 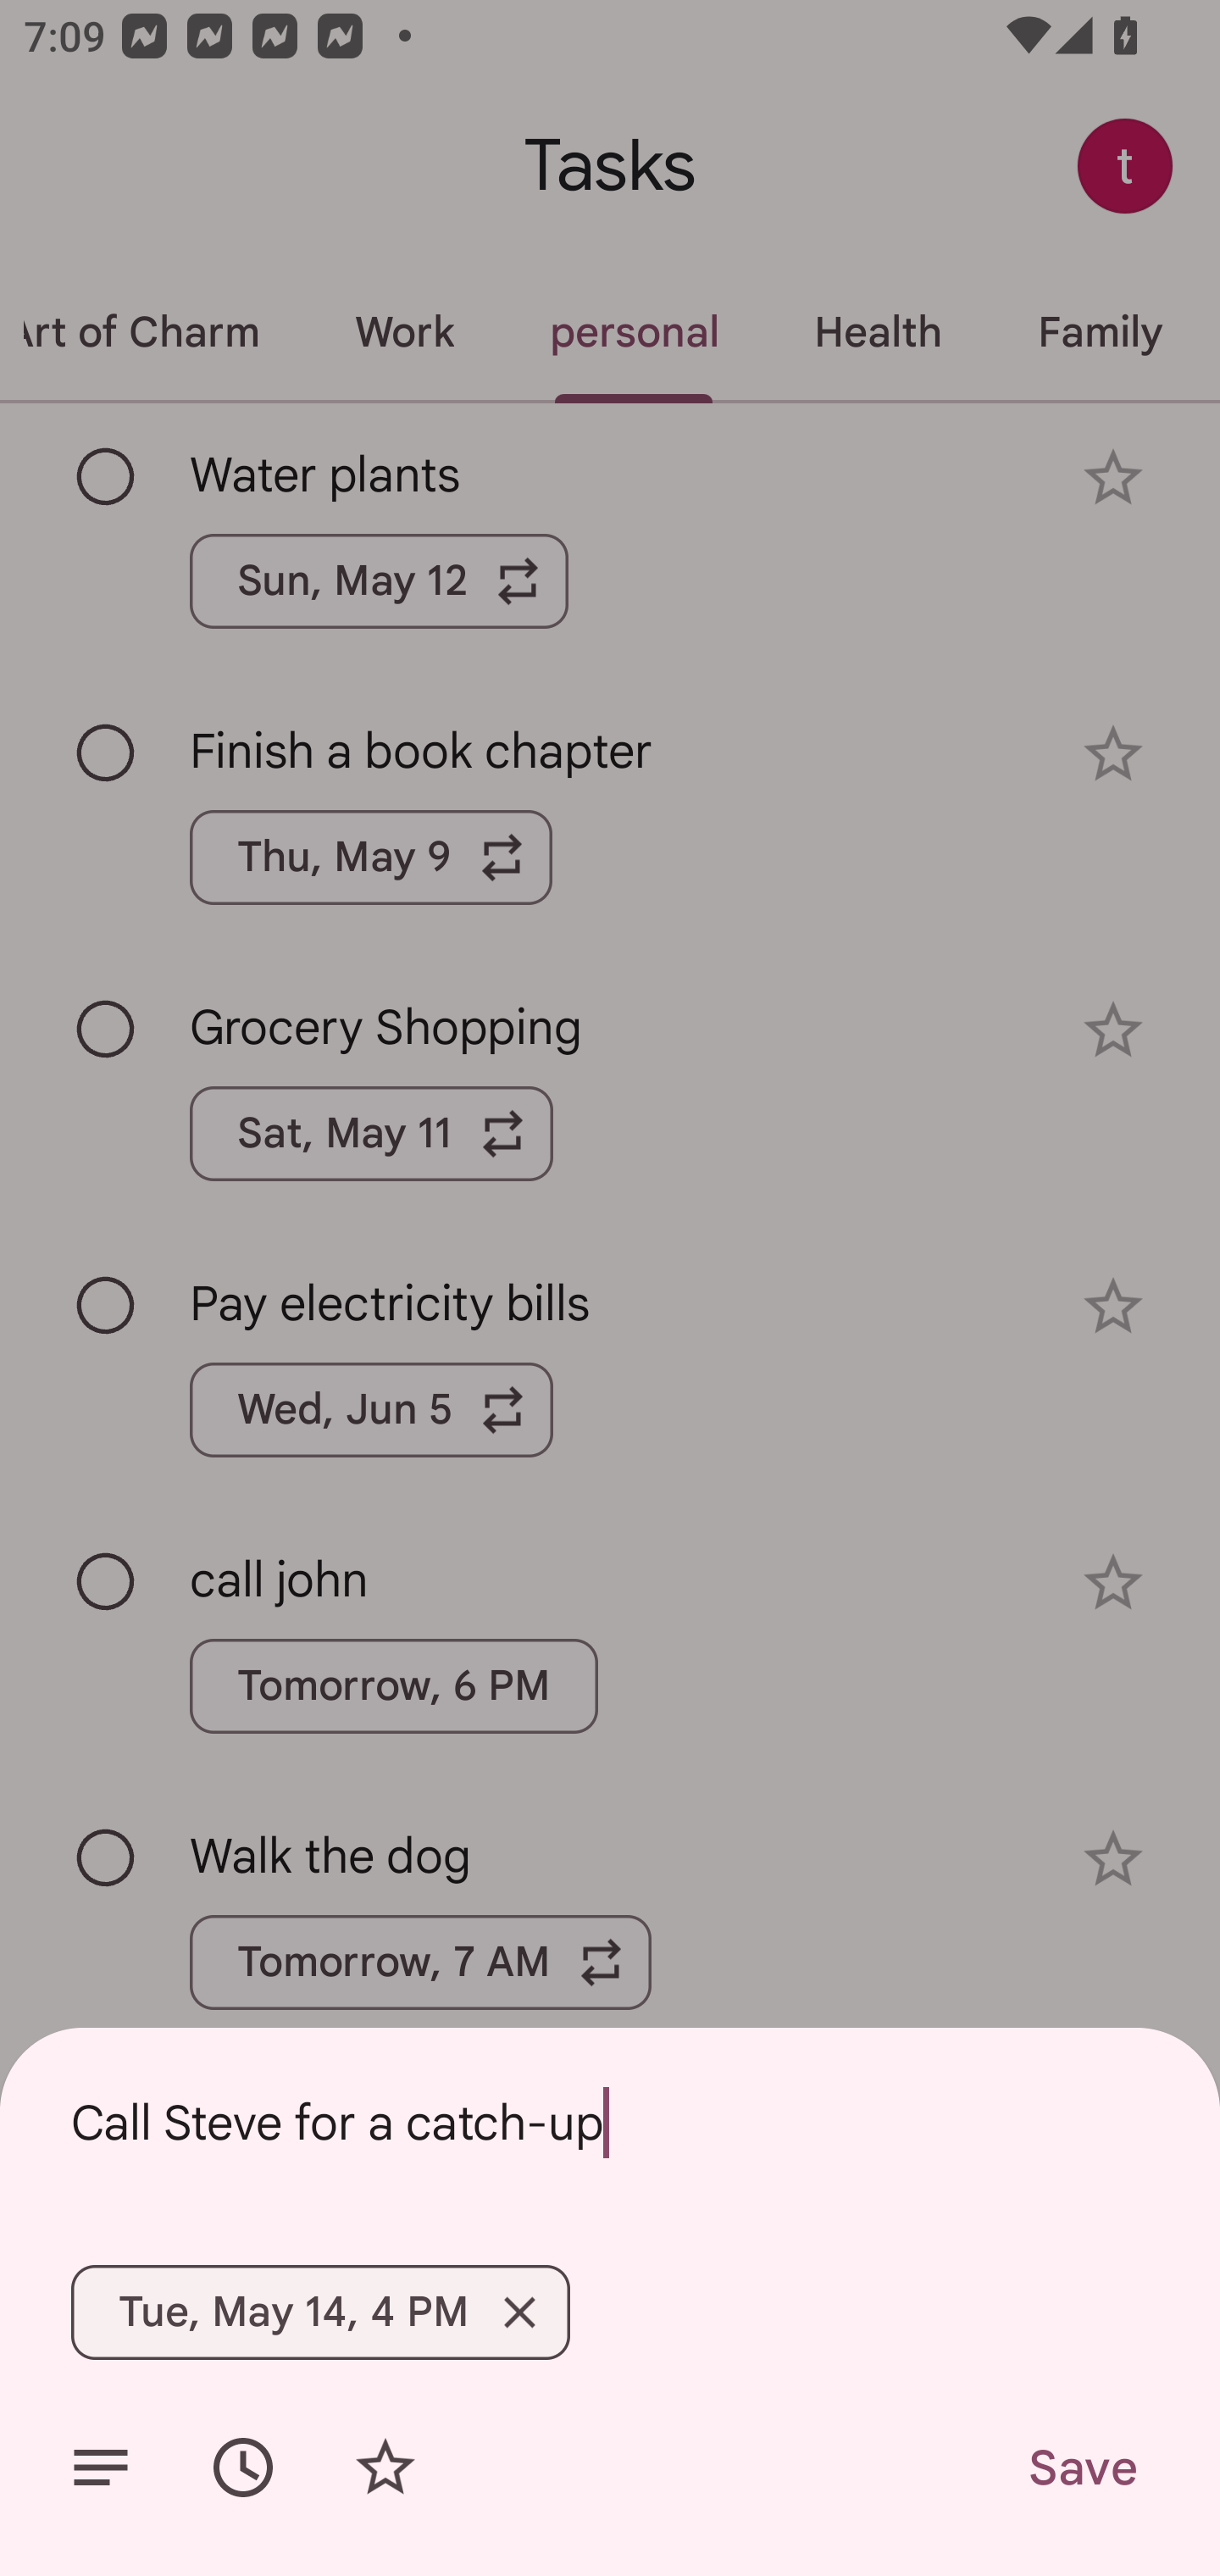 I want to click on Set date/time, so click(x=243, y=2468).